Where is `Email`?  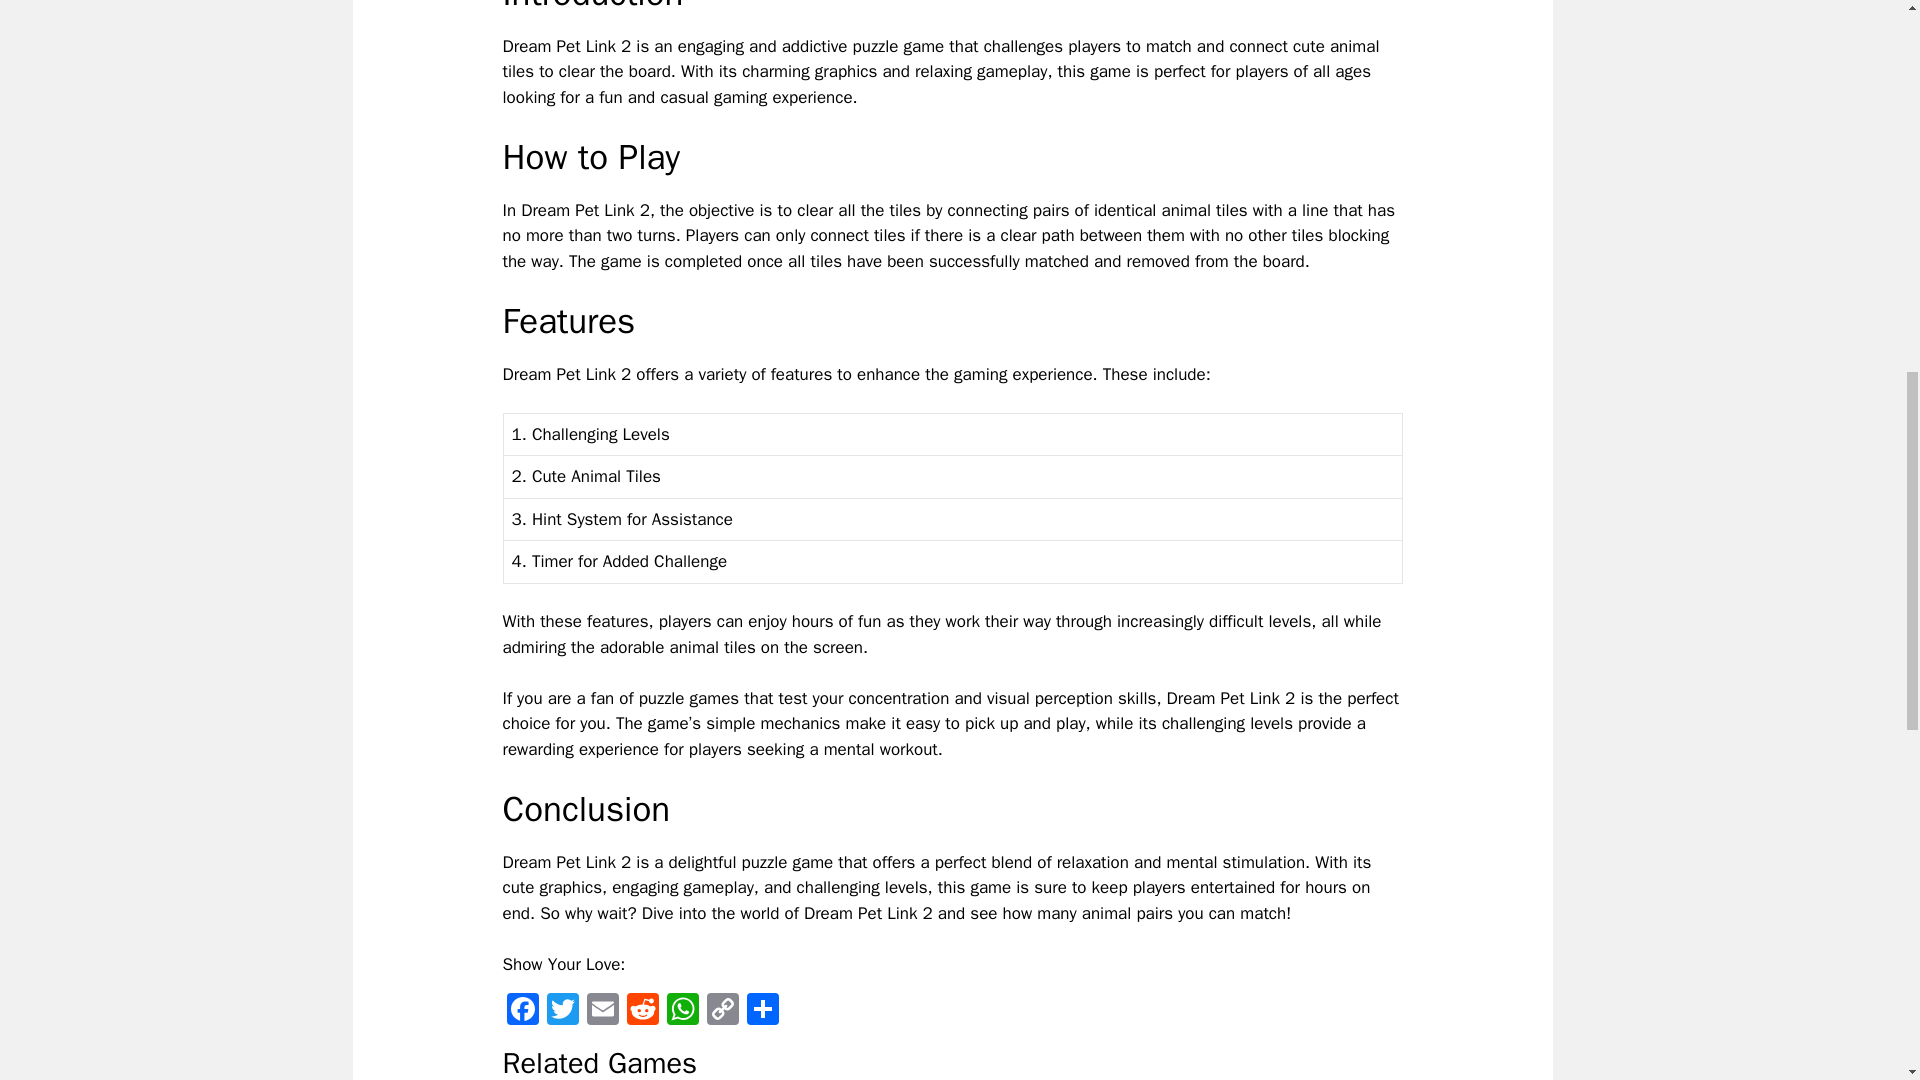 Email is located at coordinates (602, 1012).